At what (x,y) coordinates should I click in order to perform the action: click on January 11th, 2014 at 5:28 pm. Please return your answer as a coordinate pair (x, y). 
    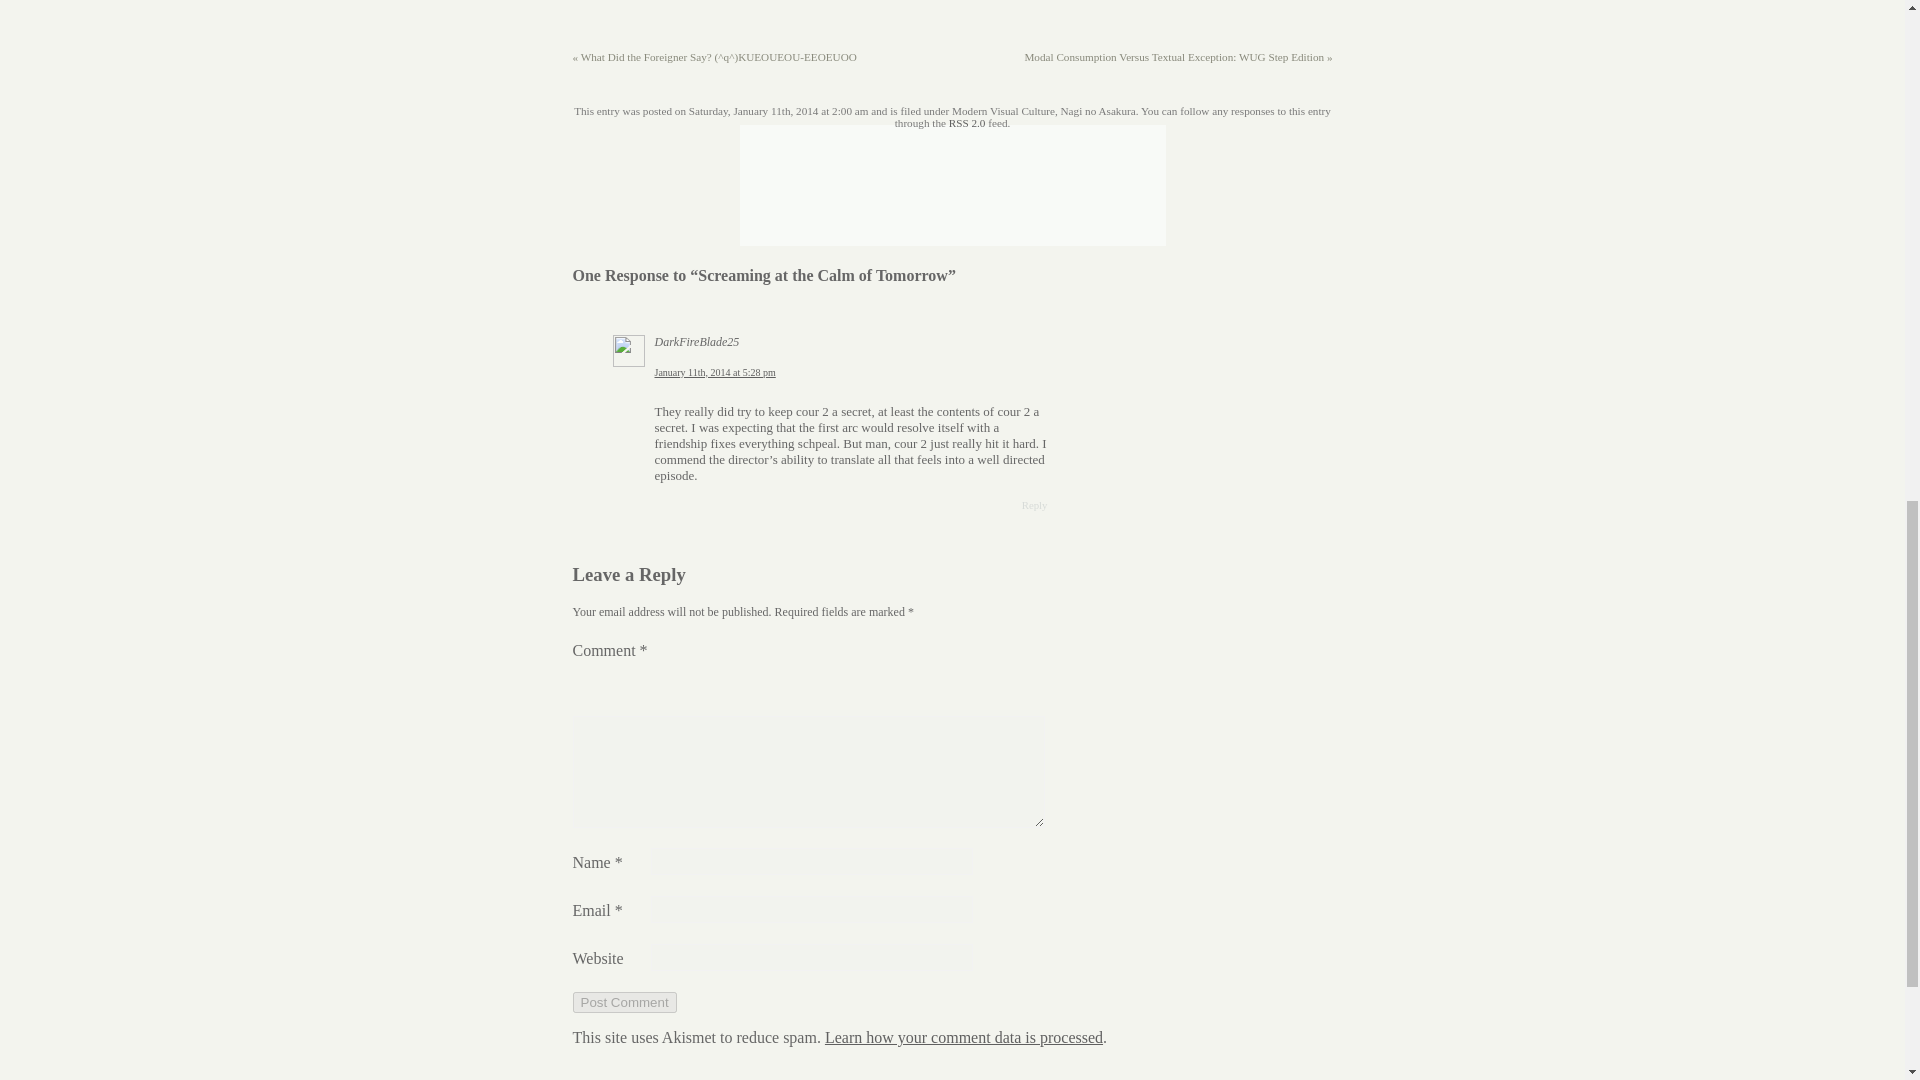
    Looking at the image, I should click on (714, 372).